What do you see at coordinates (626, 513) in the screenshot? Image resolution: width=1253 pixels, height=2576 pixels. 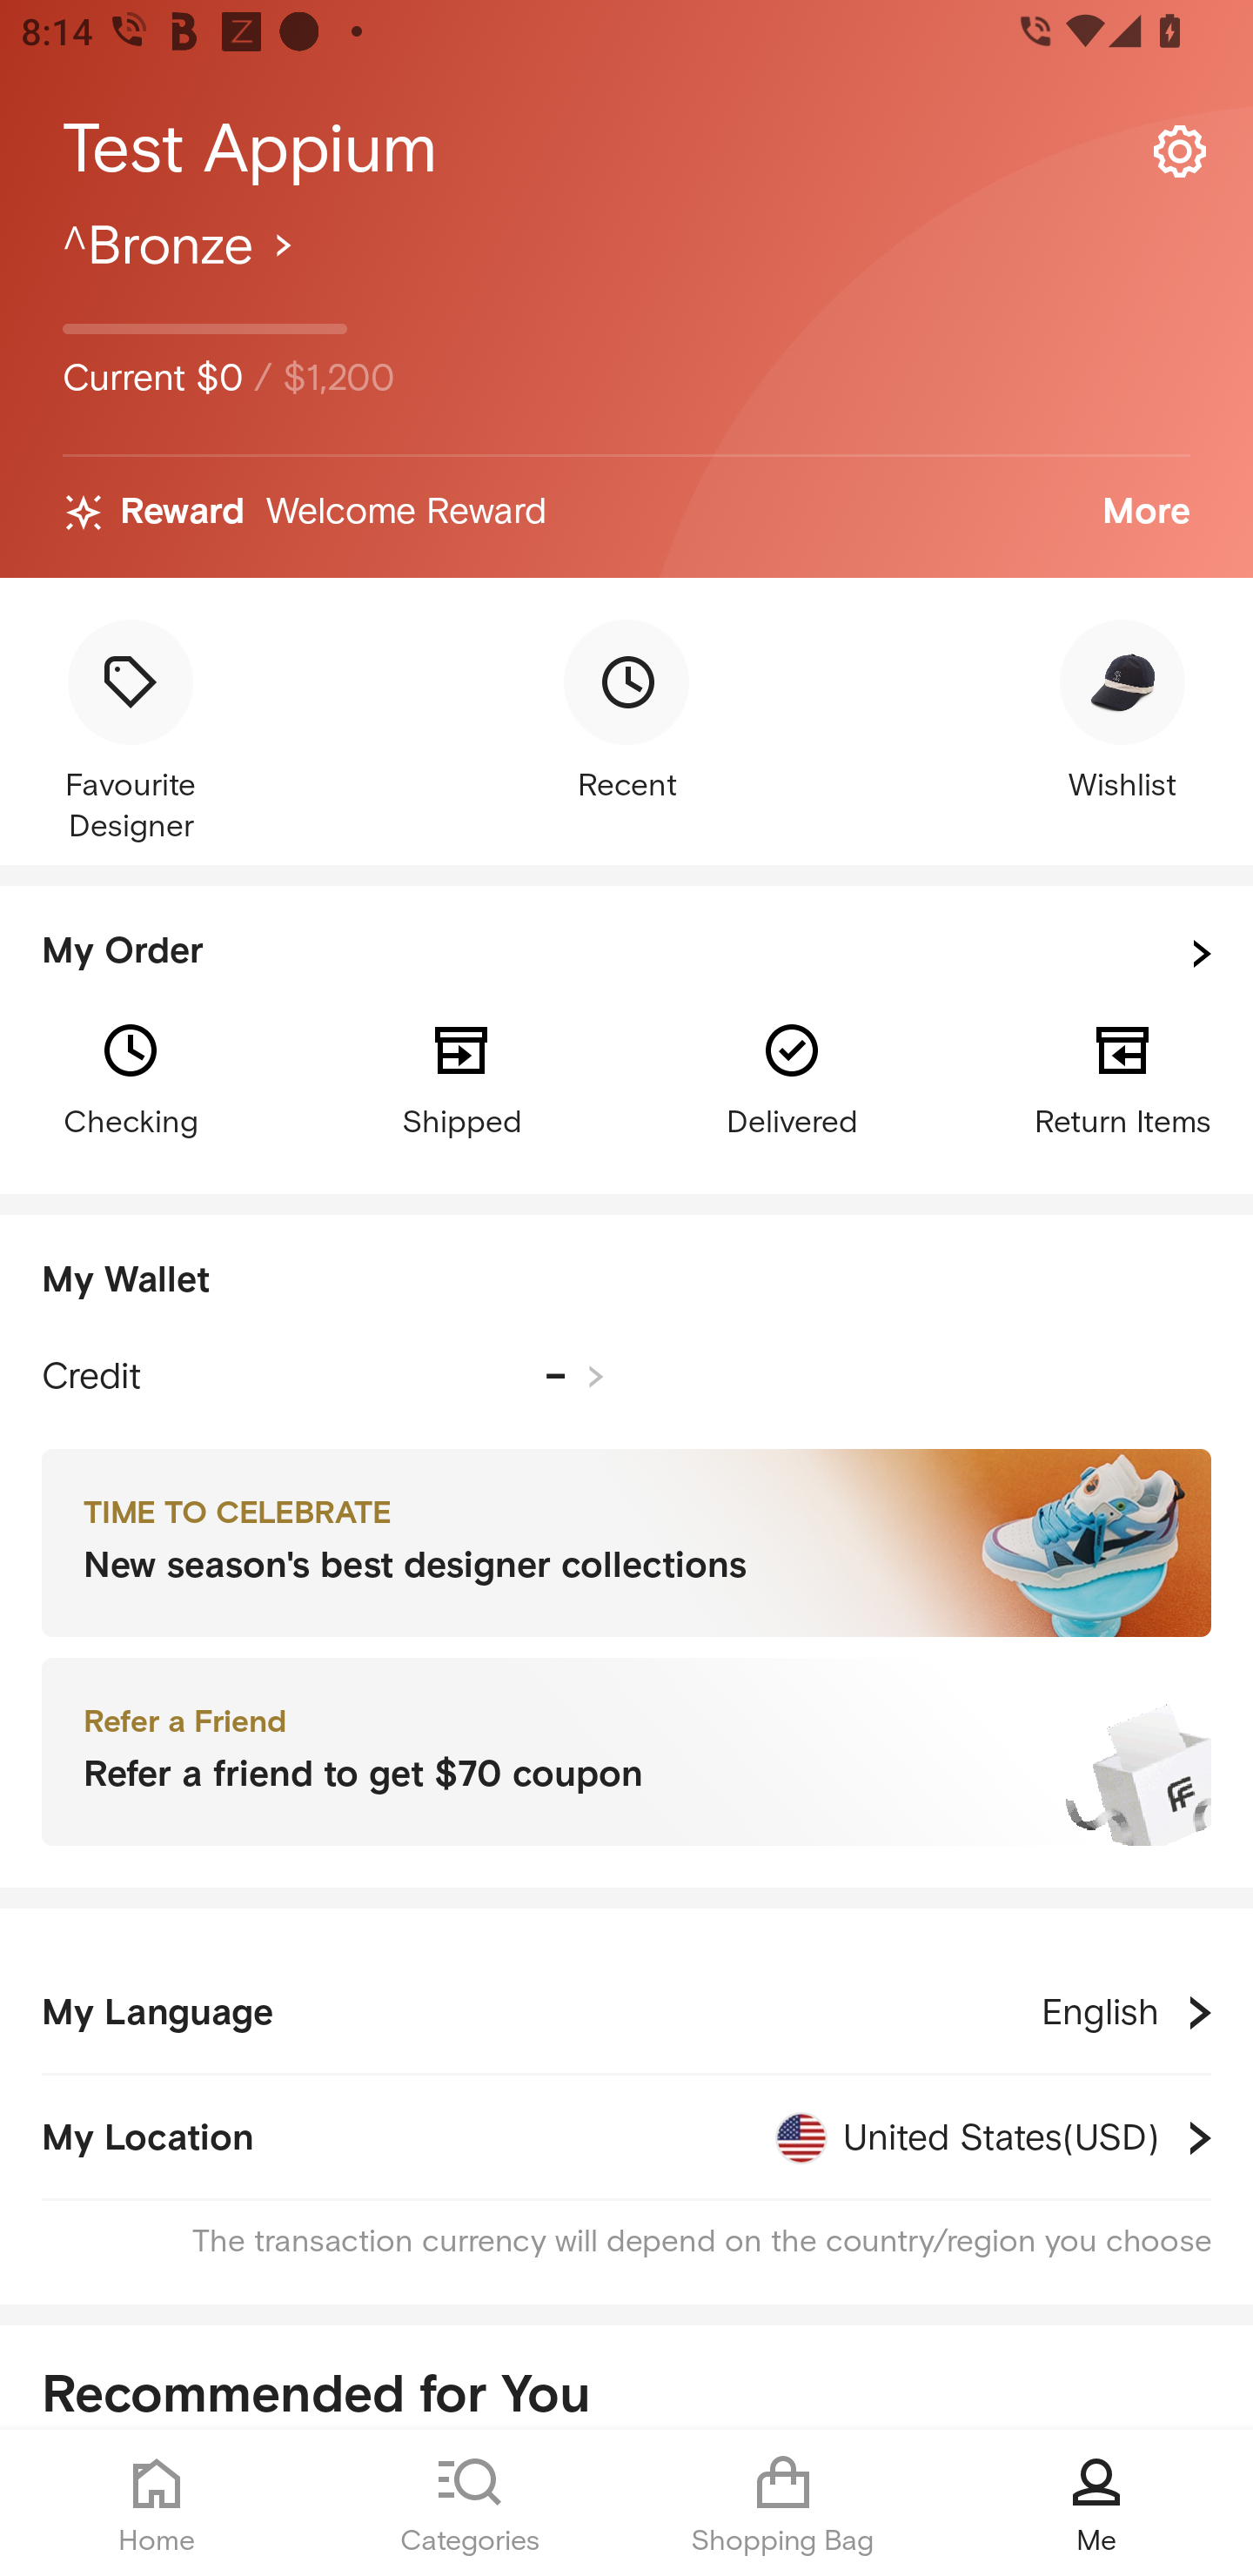 I see `Reward Welcome Reward More` at bounding box center [626, 513].